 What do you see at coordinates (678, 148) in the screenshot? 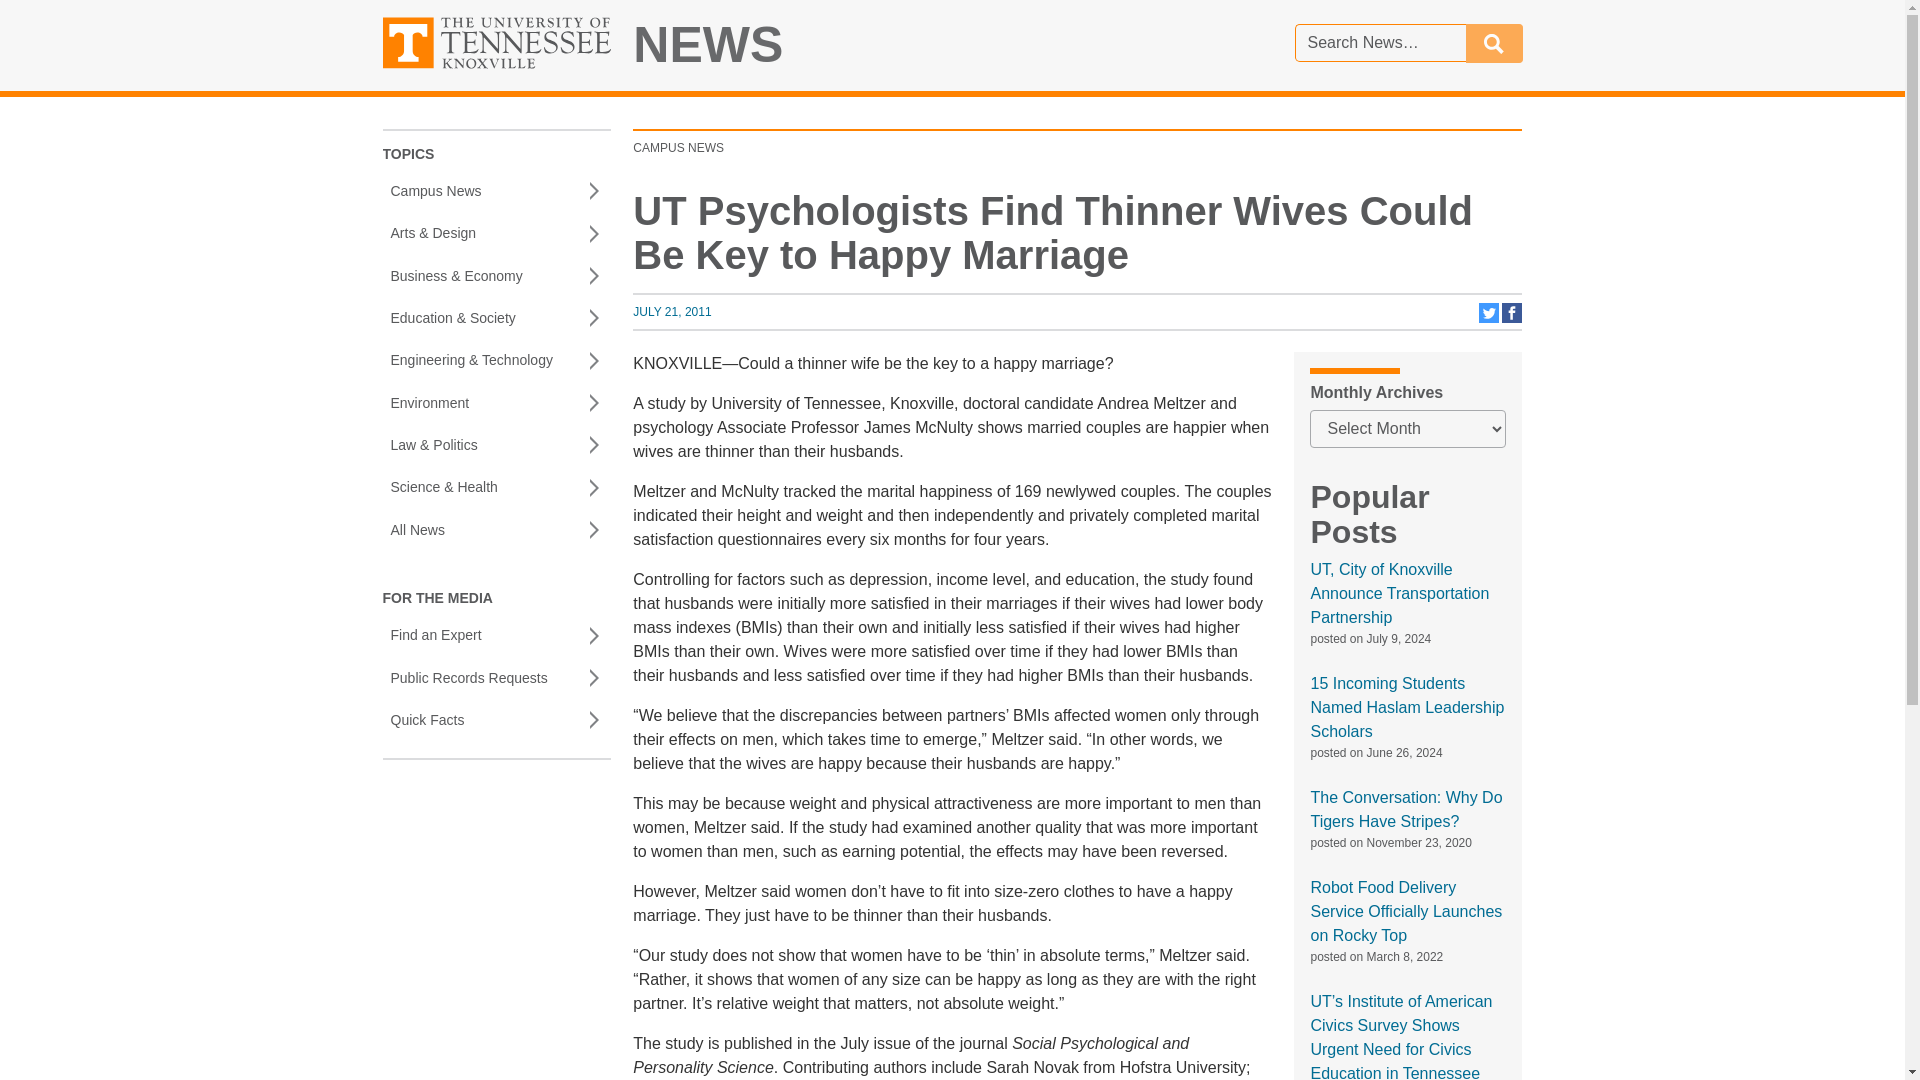
I see `CAMPUS NEWS` at bounding box center [678, 148].